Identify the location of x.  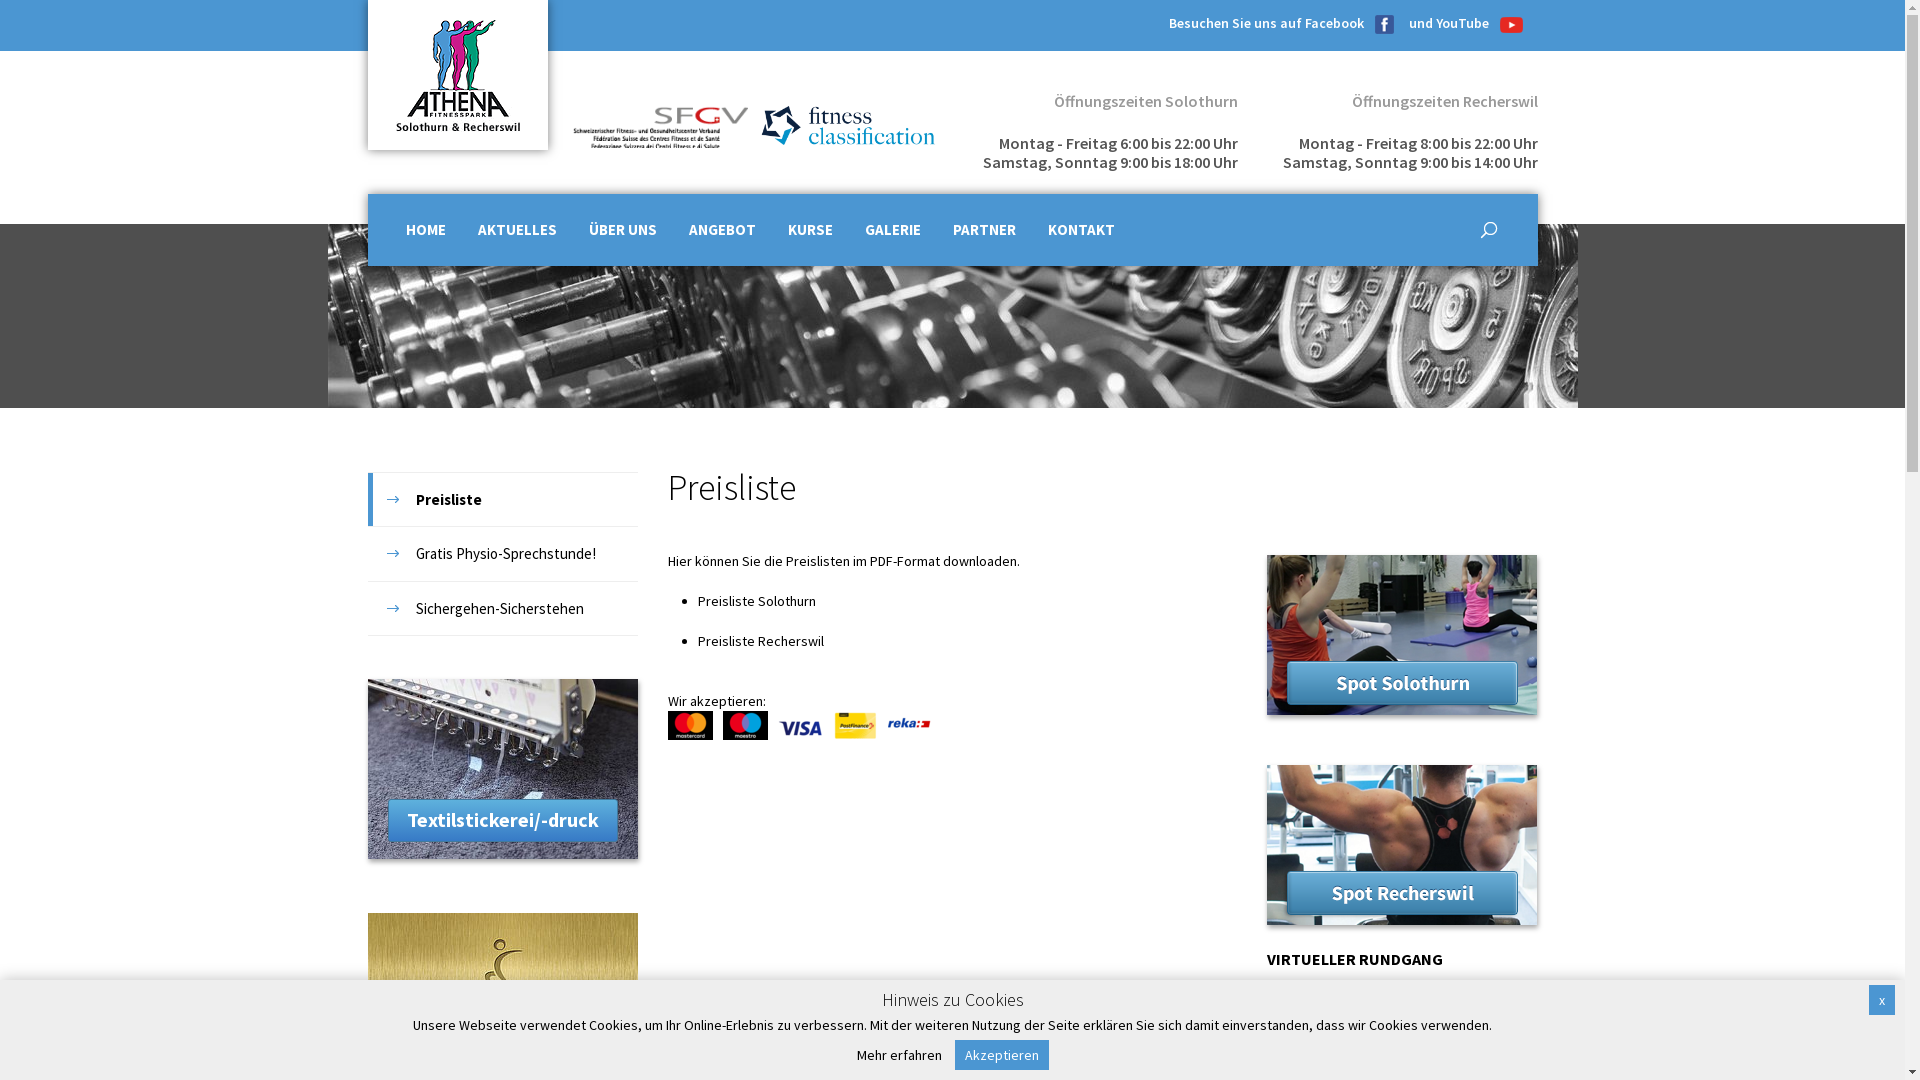
(1882, 1000).